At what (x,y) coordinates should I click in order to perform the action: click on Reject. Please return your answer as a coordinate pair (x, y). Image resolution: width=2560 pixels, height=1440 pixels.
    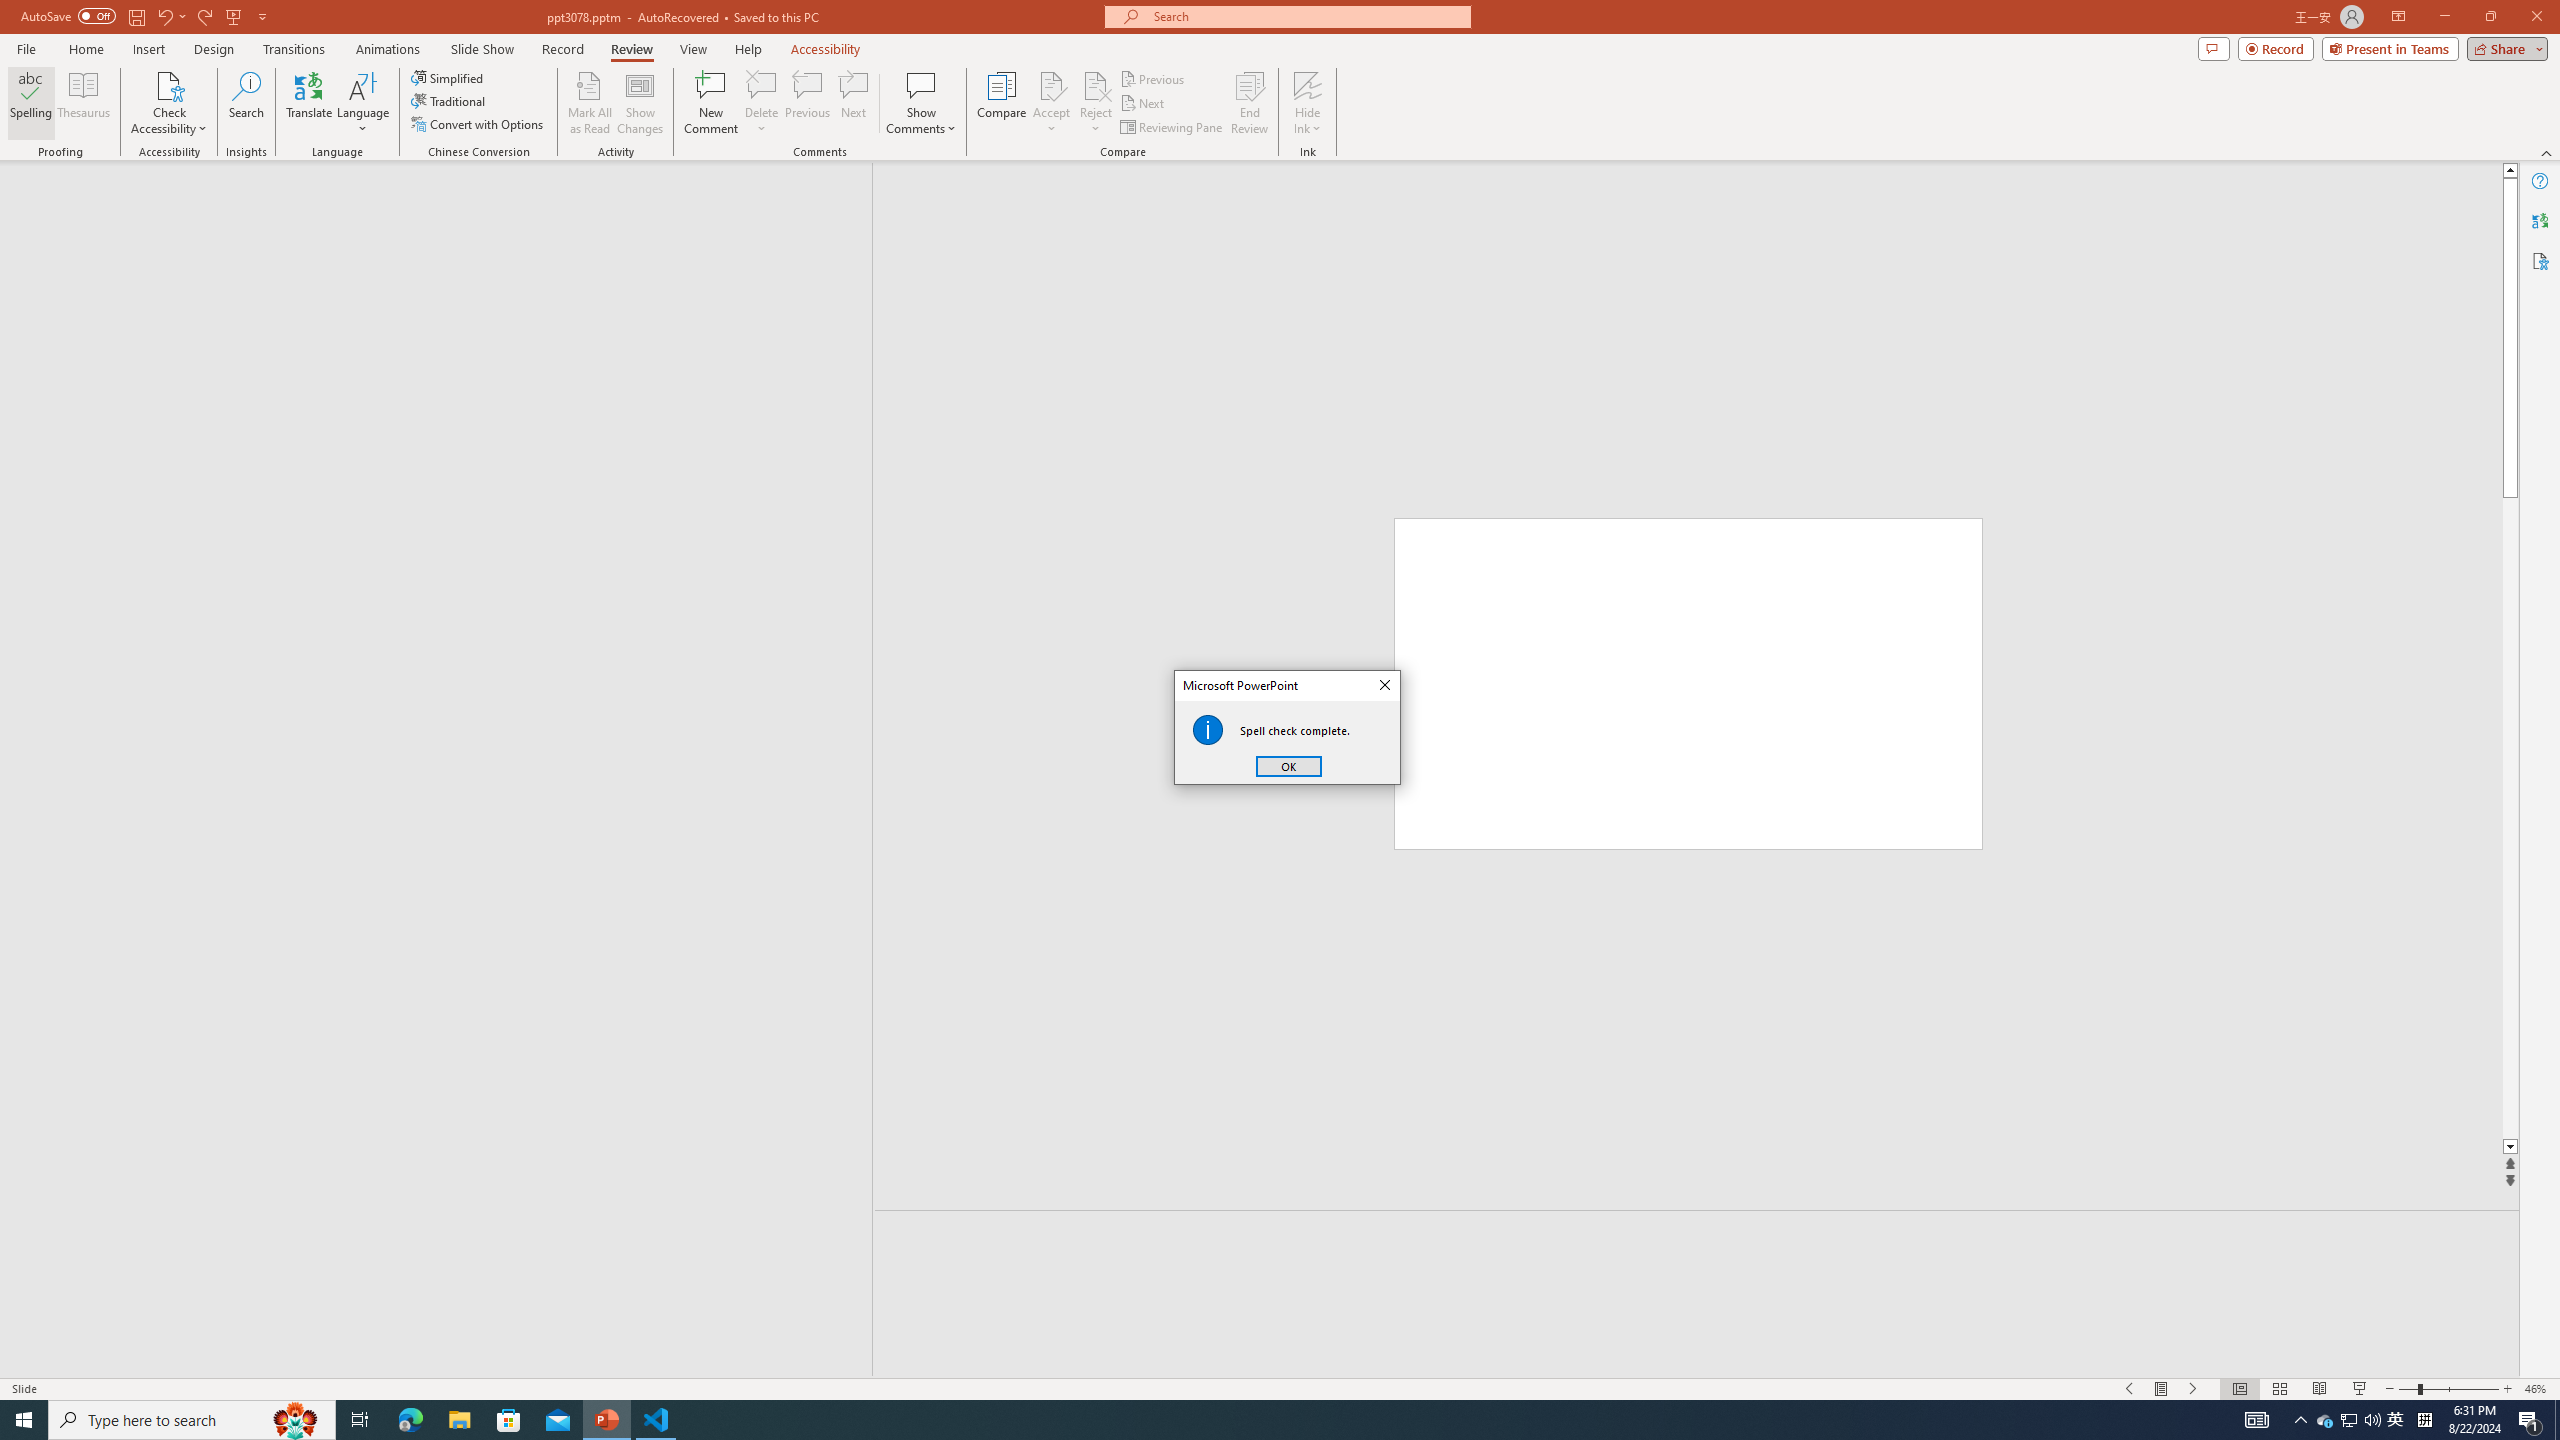
    Looking at the image, I should click on (1096, 103).